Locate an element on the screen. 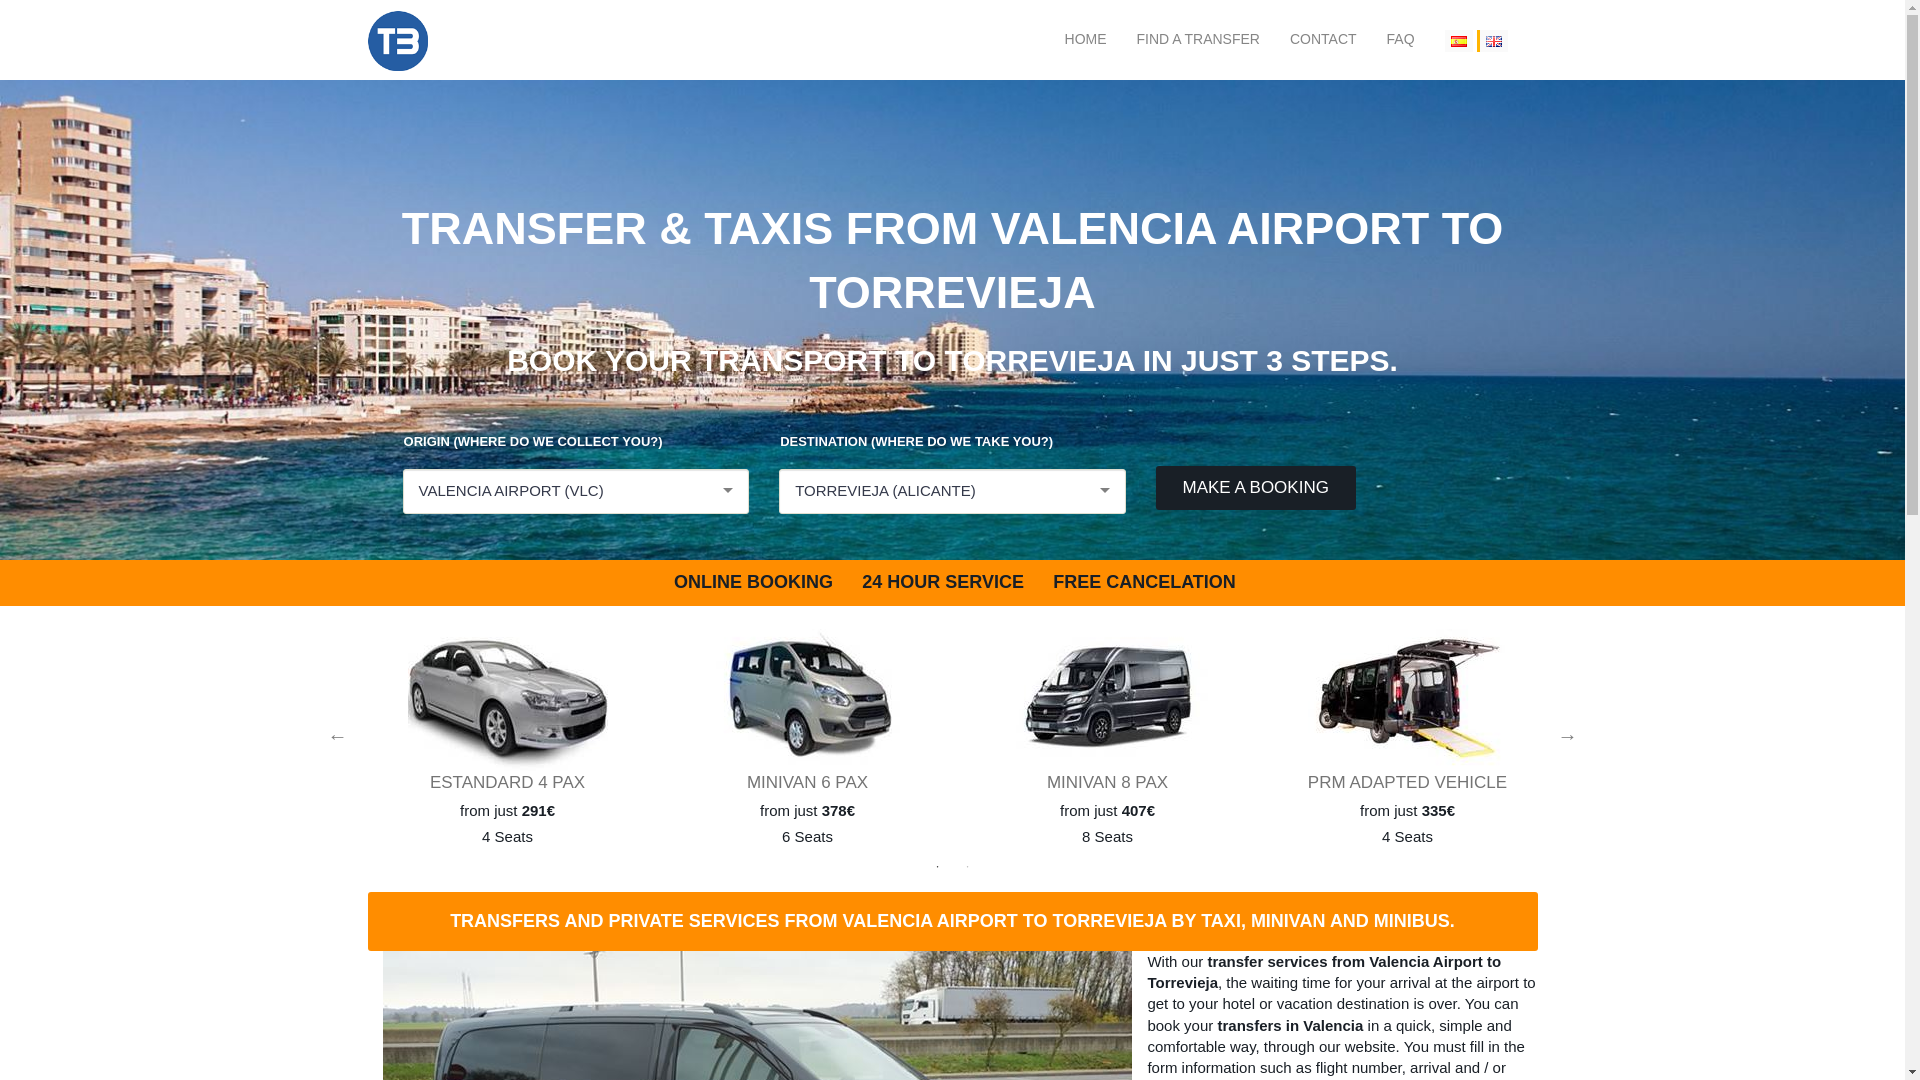  Free cancellation up to 24 hours before the service. is located at coordinates (1142, 582).